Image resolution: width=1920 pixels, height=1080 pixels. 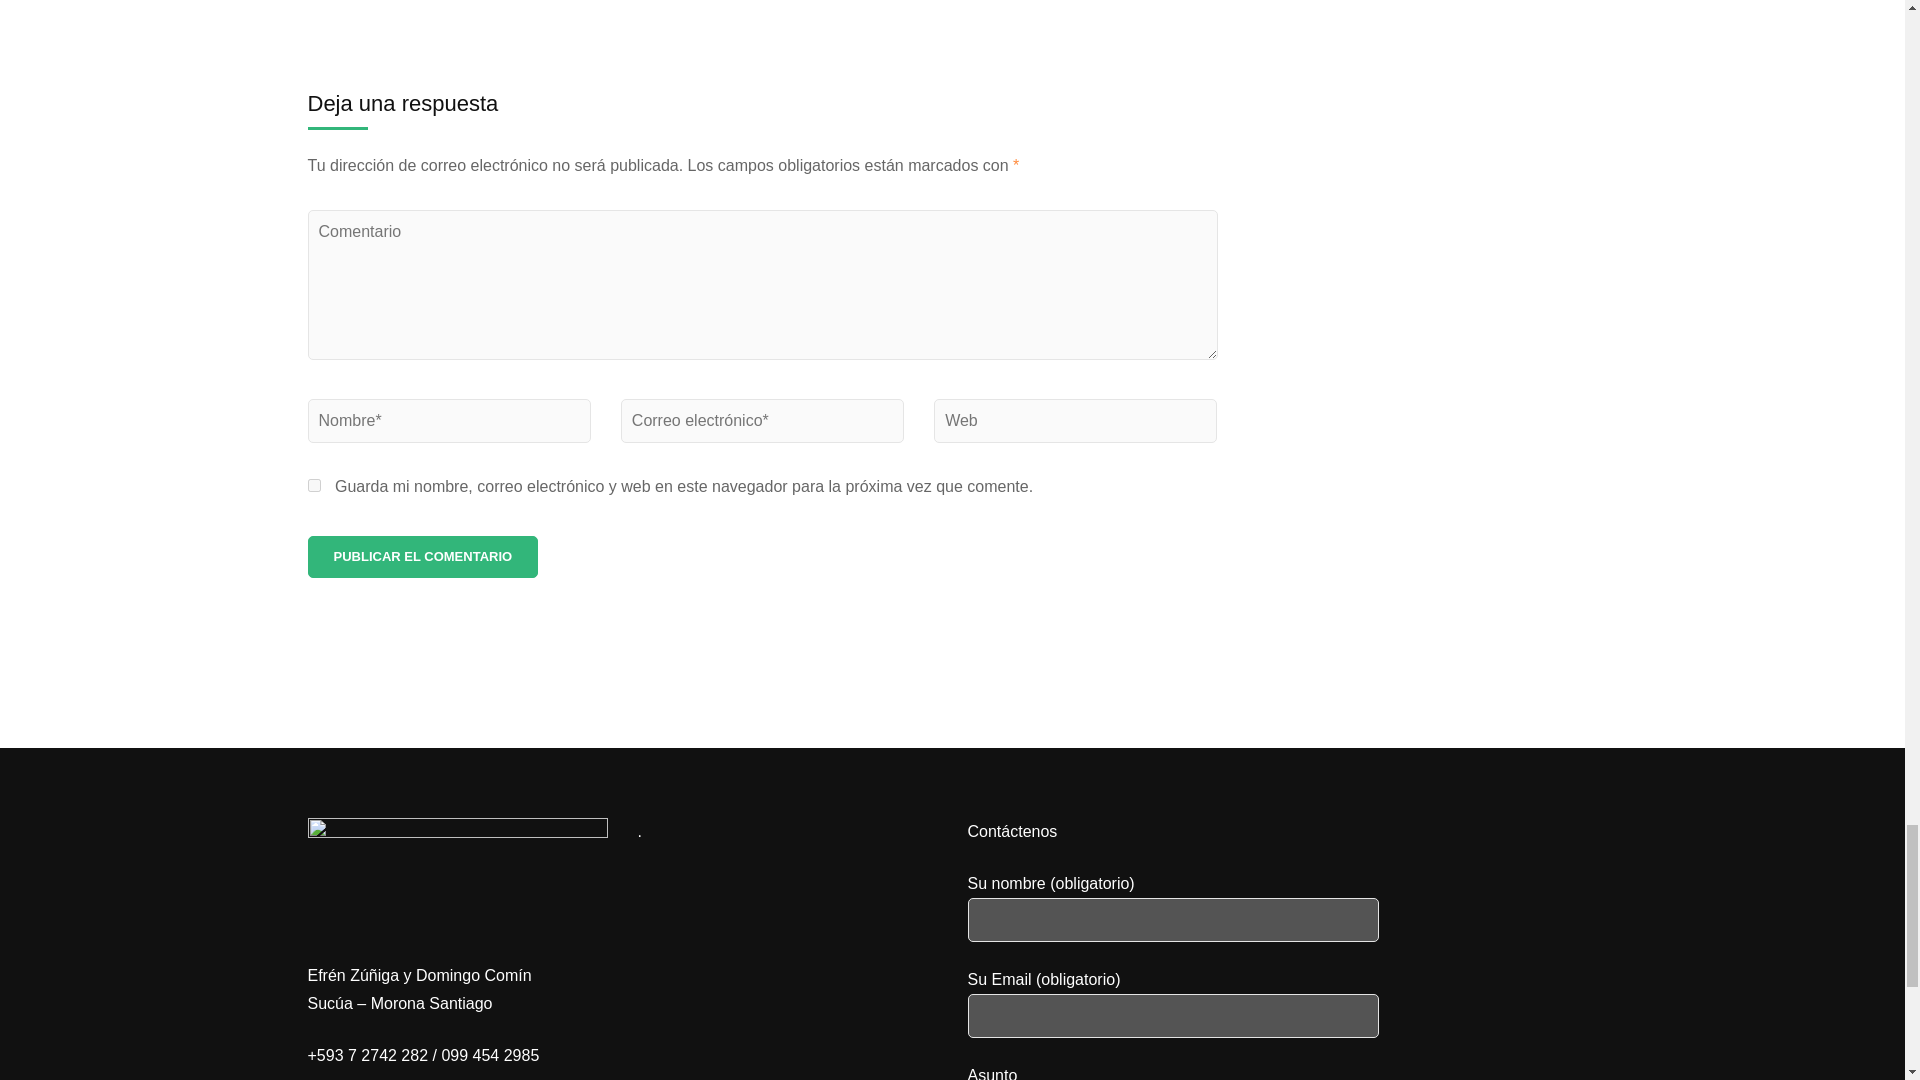 I want to click on Publicar el comentario, so click(x=423, y=556).